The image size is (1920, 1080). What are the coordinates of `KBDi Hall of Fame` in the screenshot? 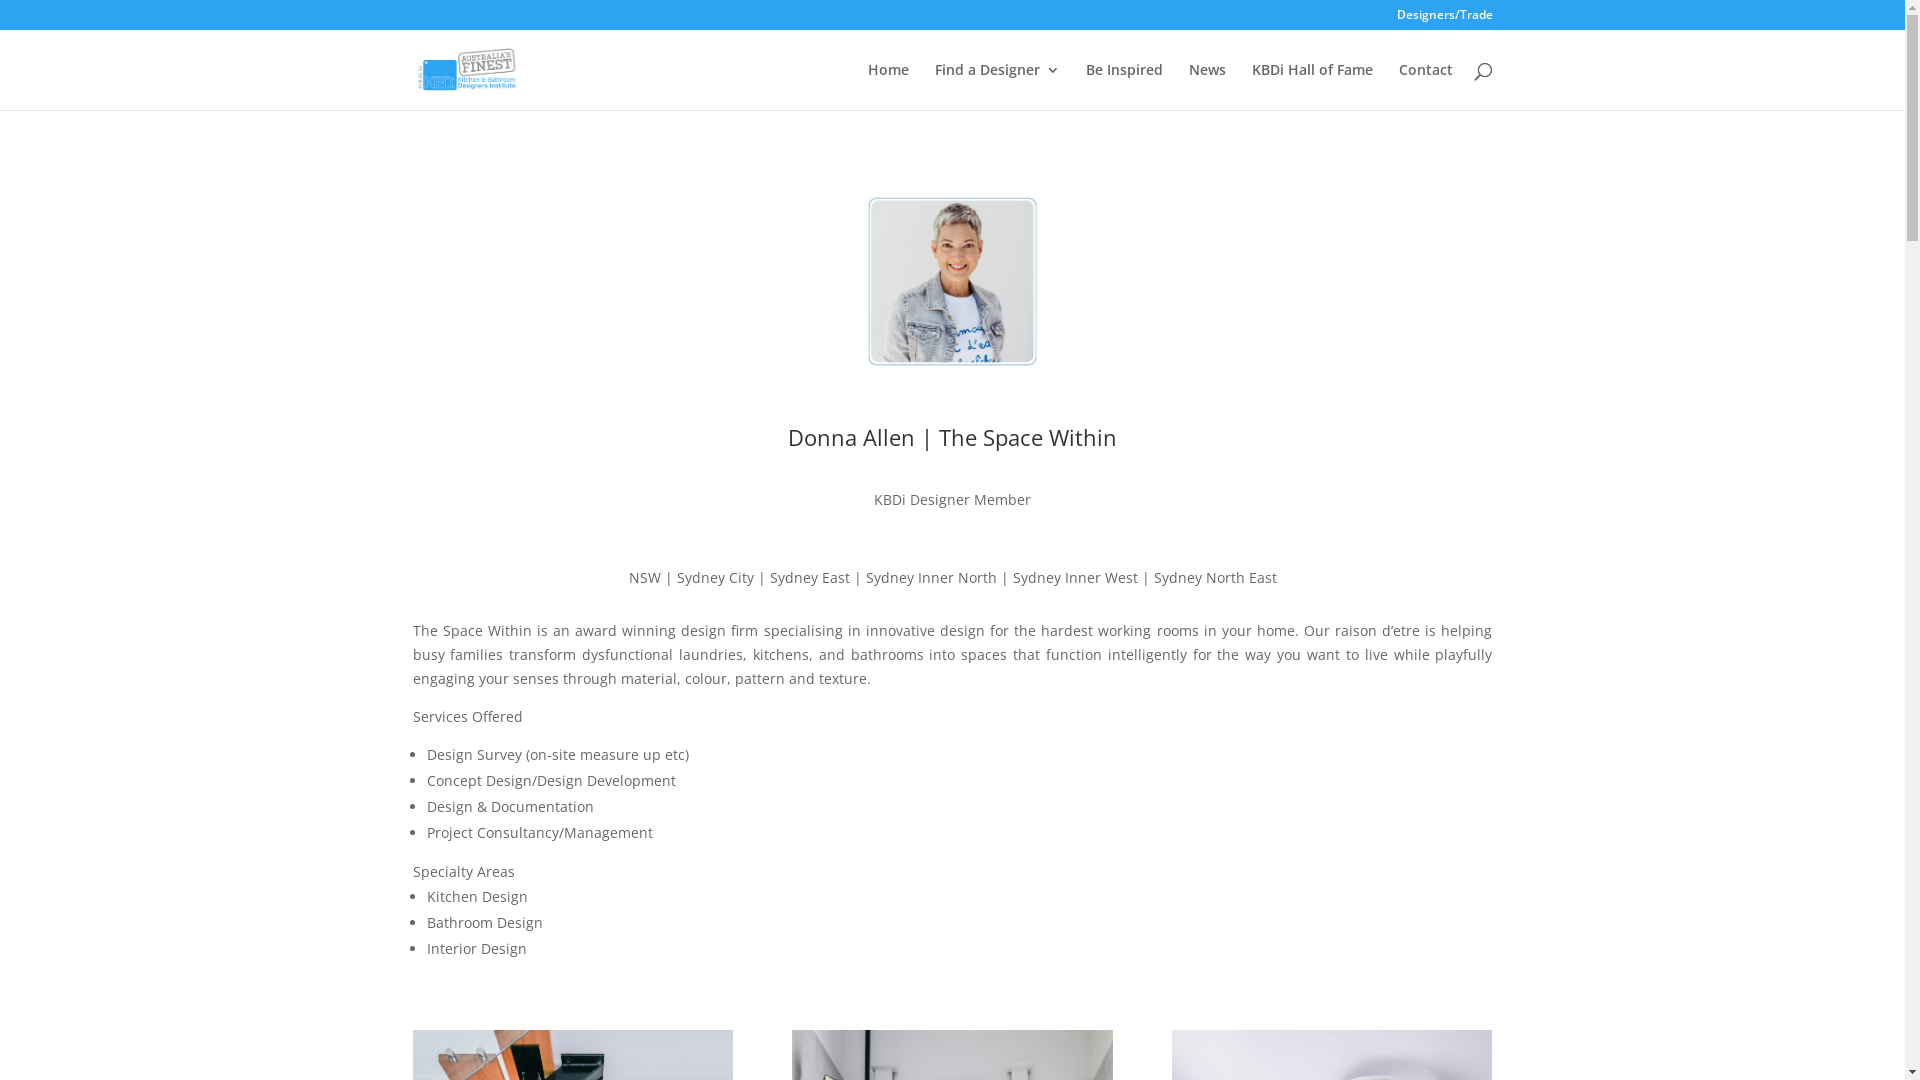 It's located at (1312, 86).